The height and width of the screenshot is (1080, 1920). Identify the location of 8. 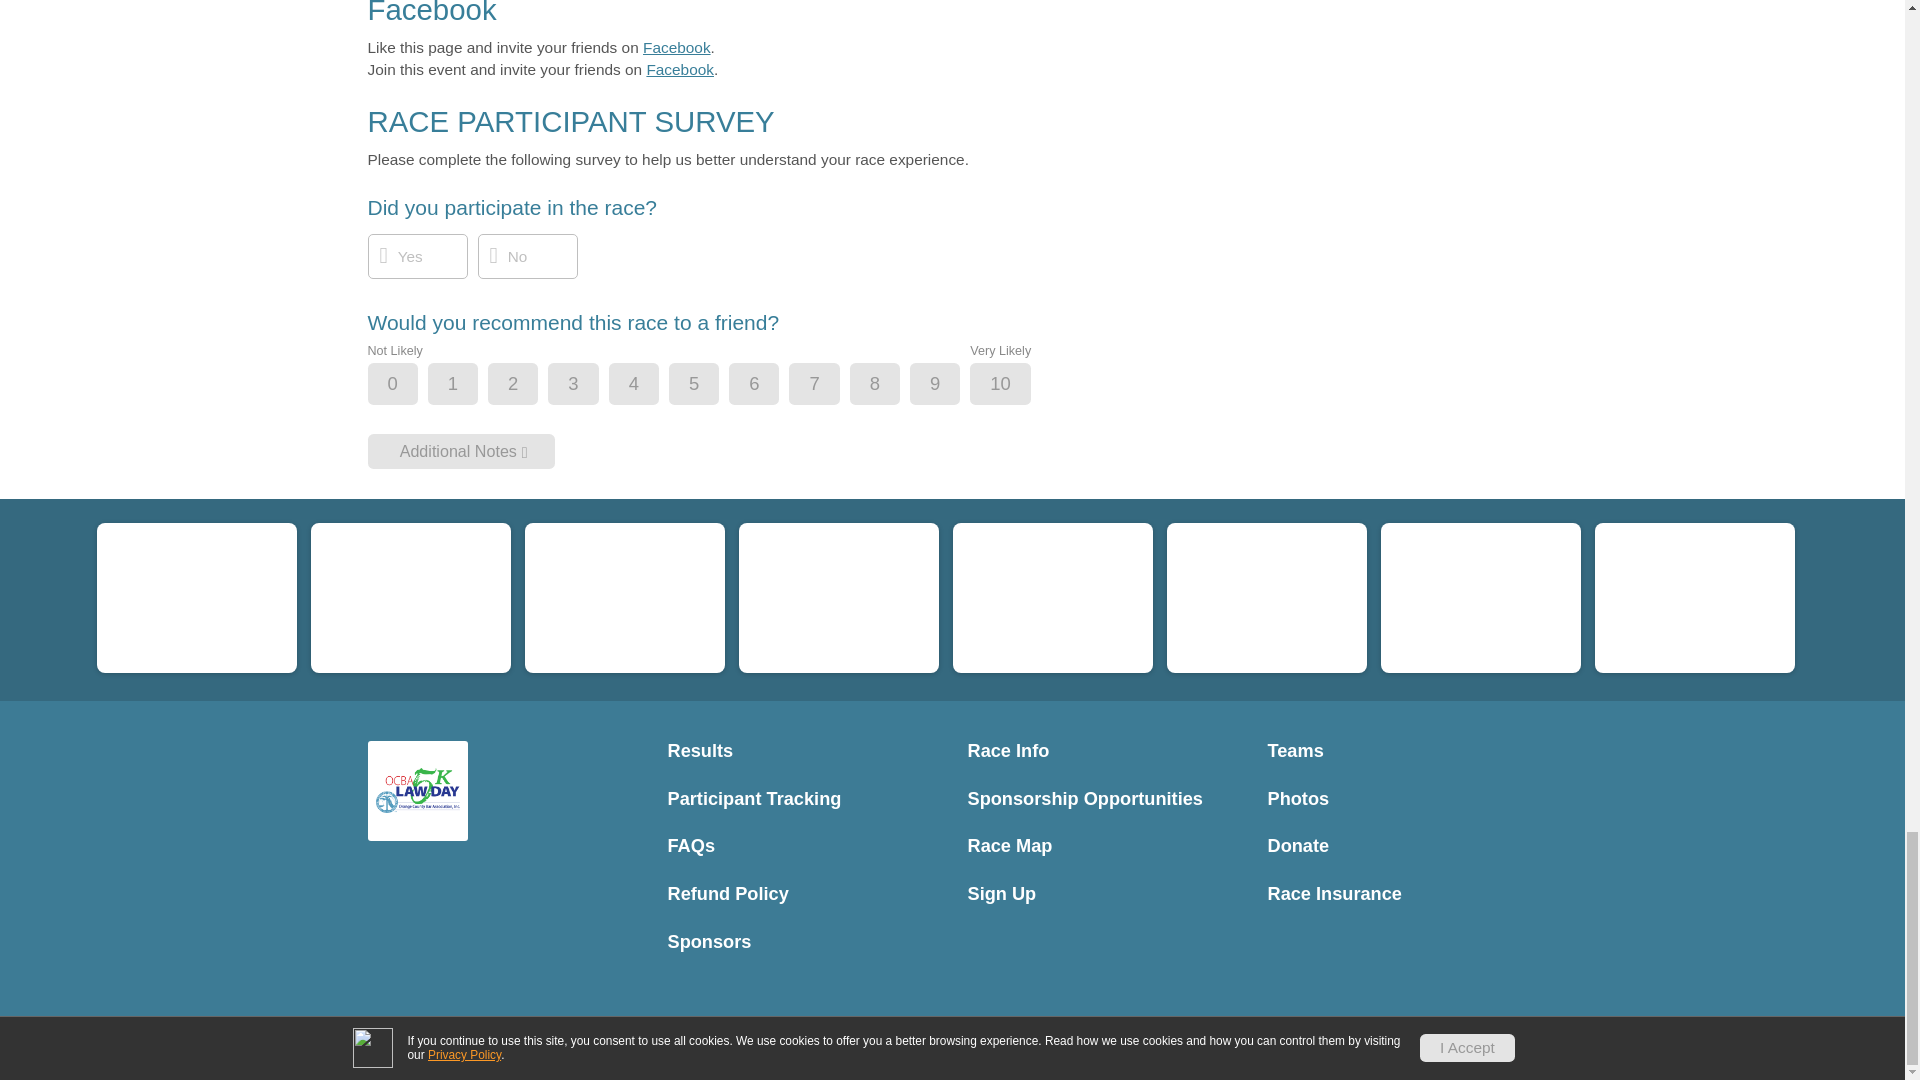
(892, 384).